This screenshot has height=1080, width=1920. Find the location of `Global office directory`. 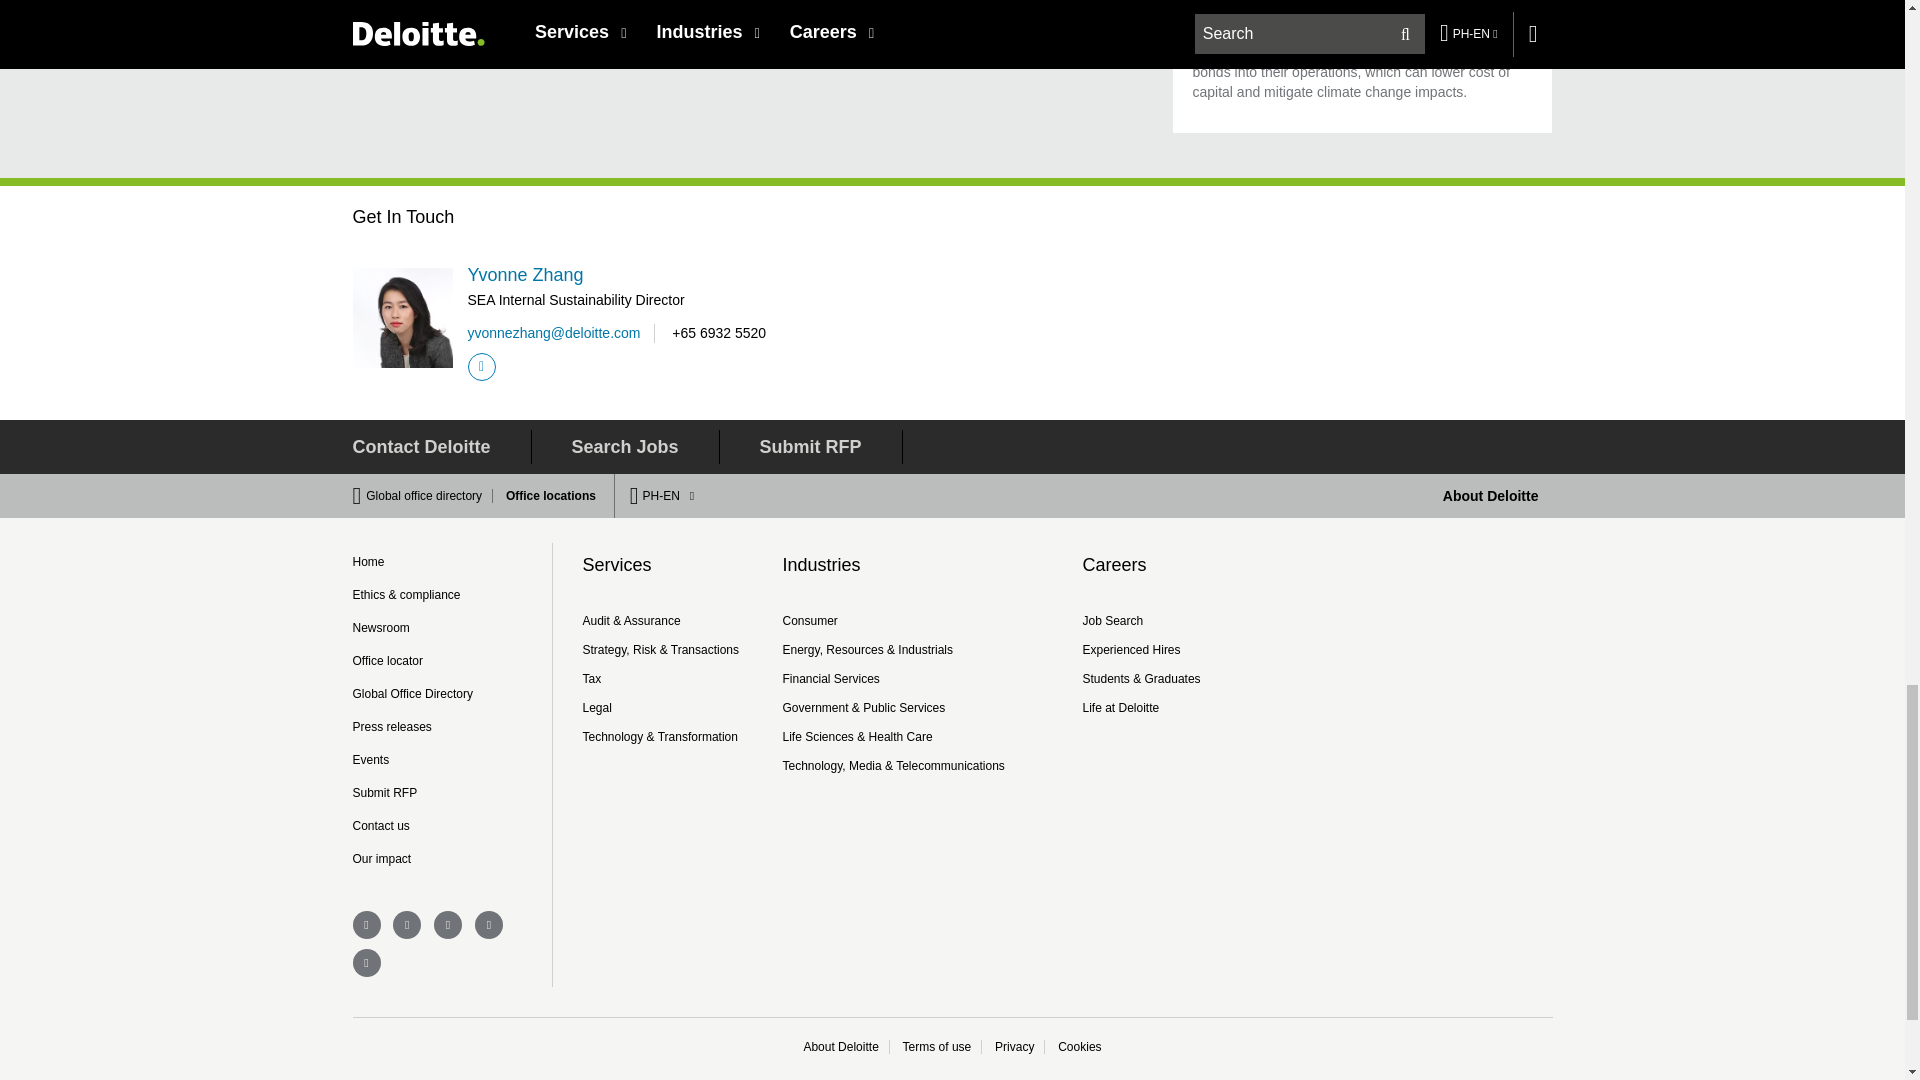

Global office directory is located at coordinates (430, 496).